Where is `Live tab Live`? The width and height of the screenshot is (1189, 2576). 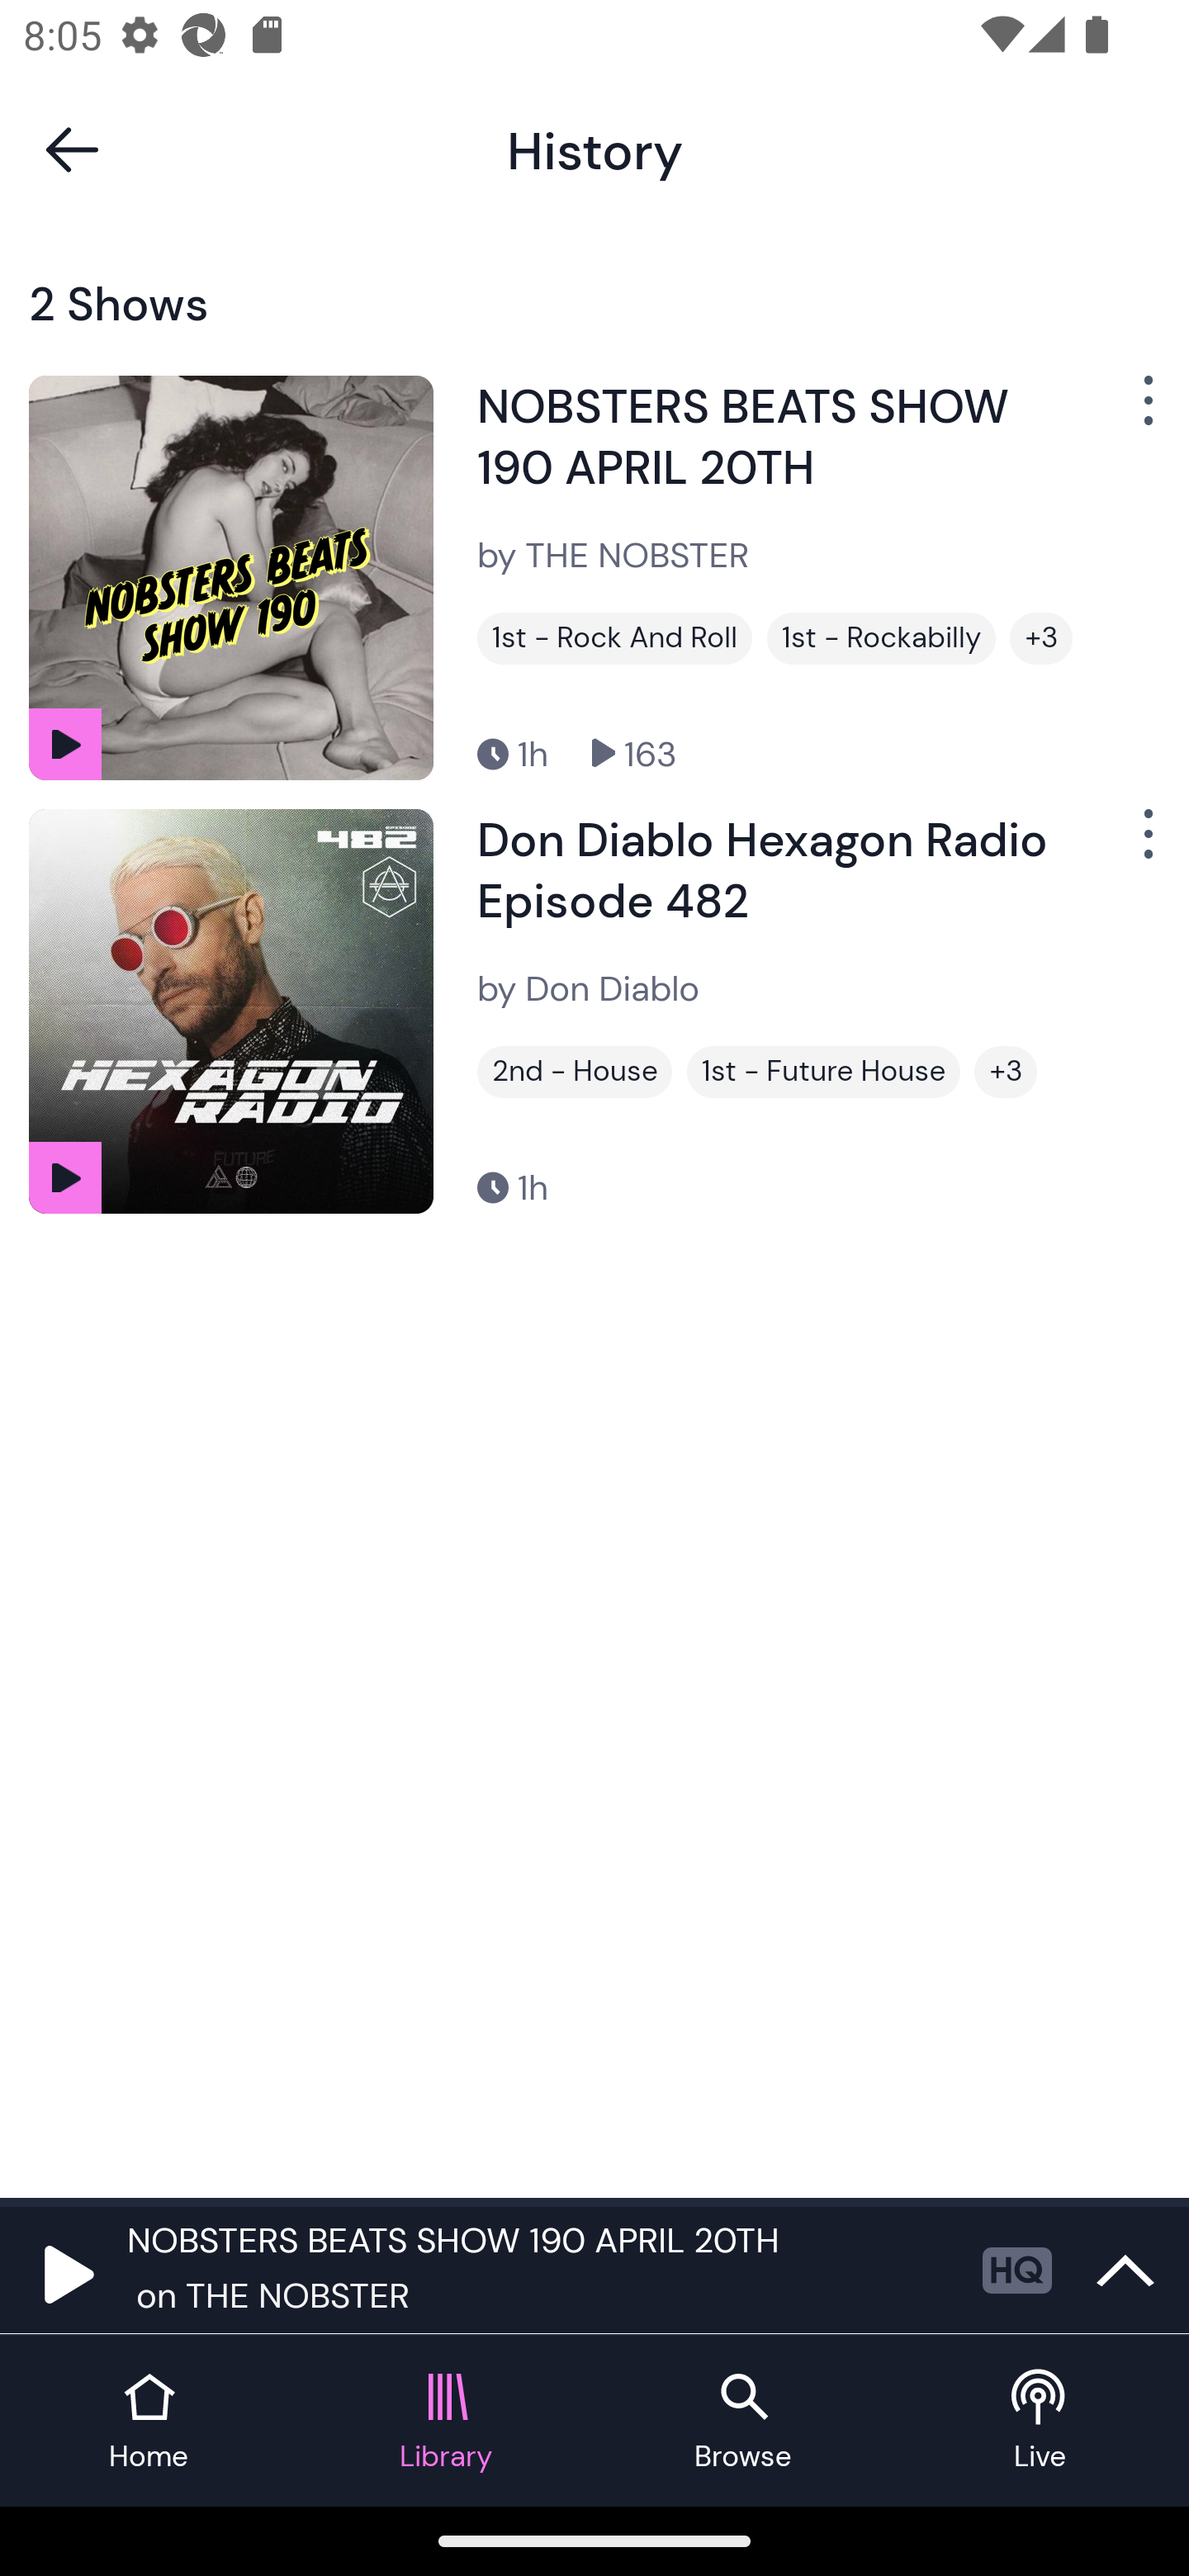
Live tab Live is located at coordinates (1040, 2421).